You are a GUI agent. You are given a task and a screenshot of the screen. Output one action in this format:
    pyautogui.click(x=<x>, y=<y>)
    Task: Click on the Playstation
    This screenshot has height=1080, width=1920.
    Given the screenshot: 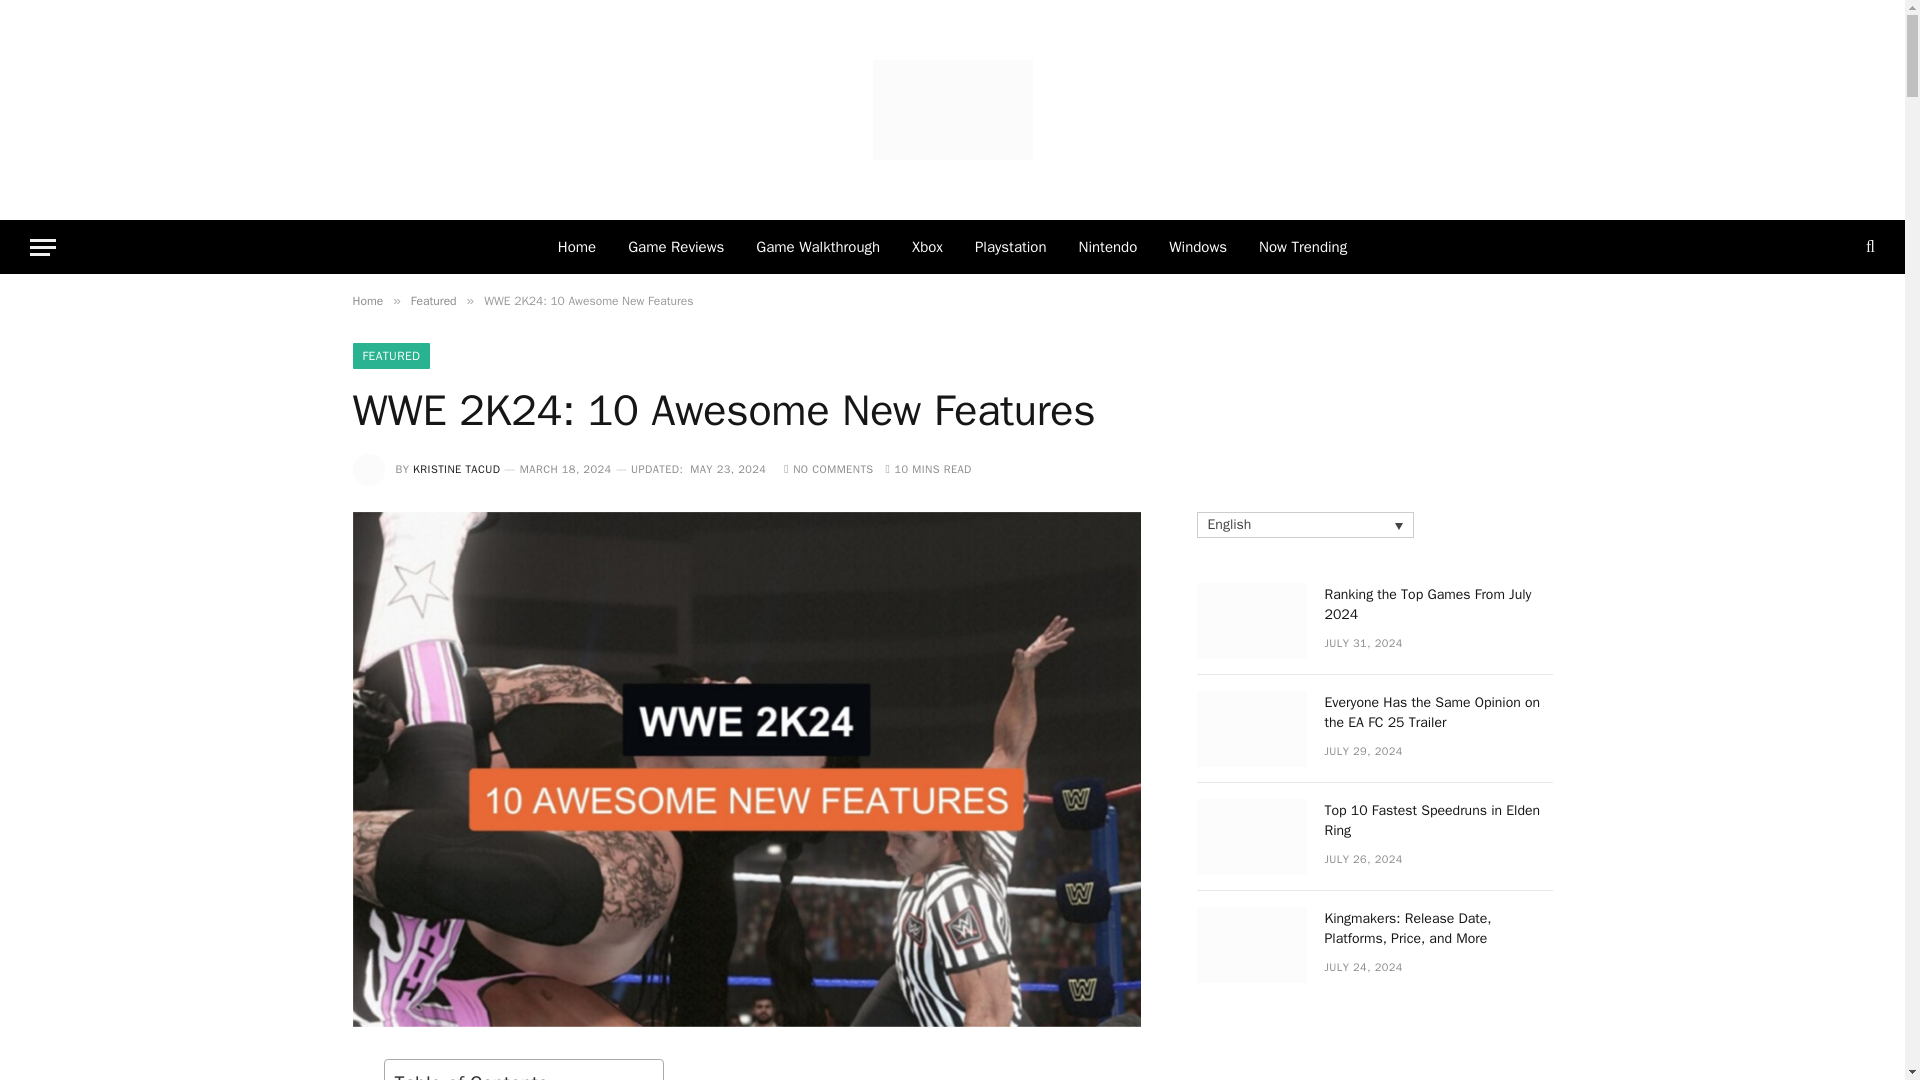 What is the action you would take?
    pyautogui.click(x=1010, y=247)
    